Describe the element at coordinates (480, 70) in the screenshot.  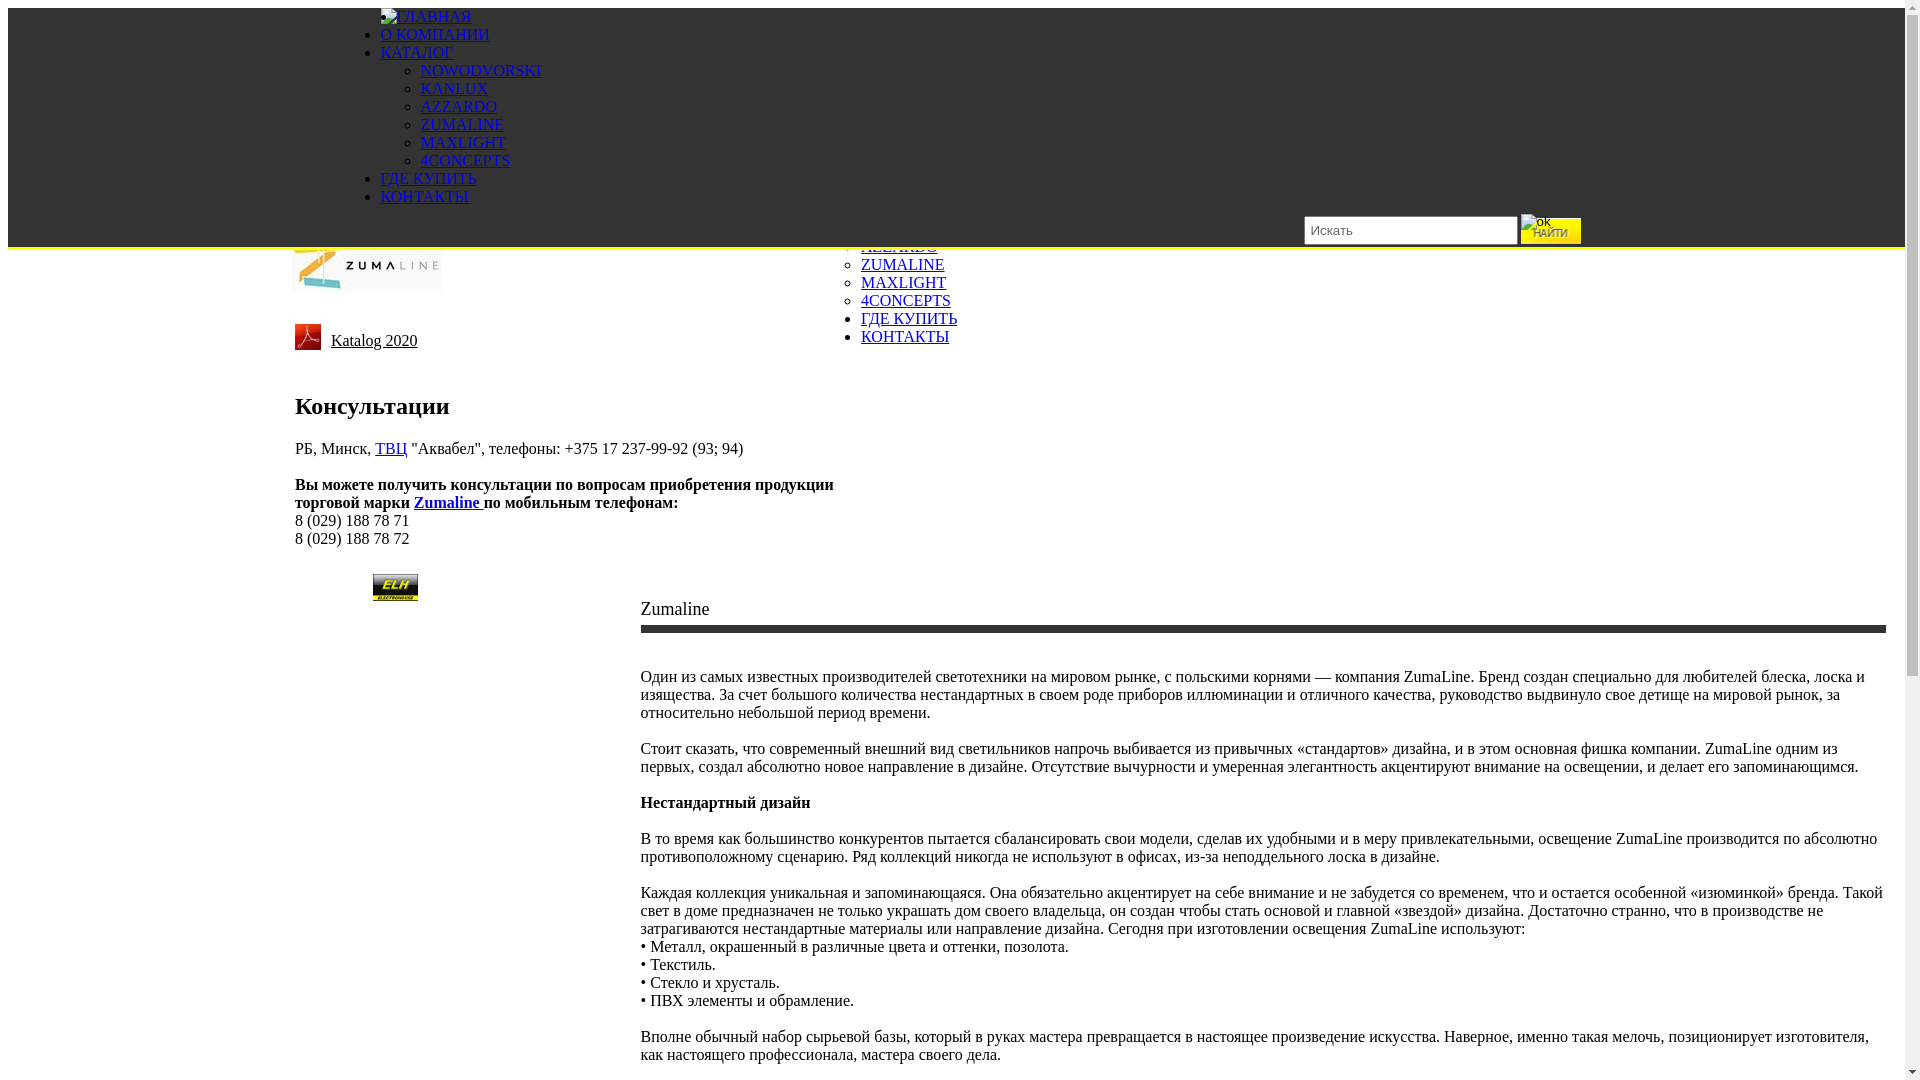
I see `NOWODVORSKI` at that location.